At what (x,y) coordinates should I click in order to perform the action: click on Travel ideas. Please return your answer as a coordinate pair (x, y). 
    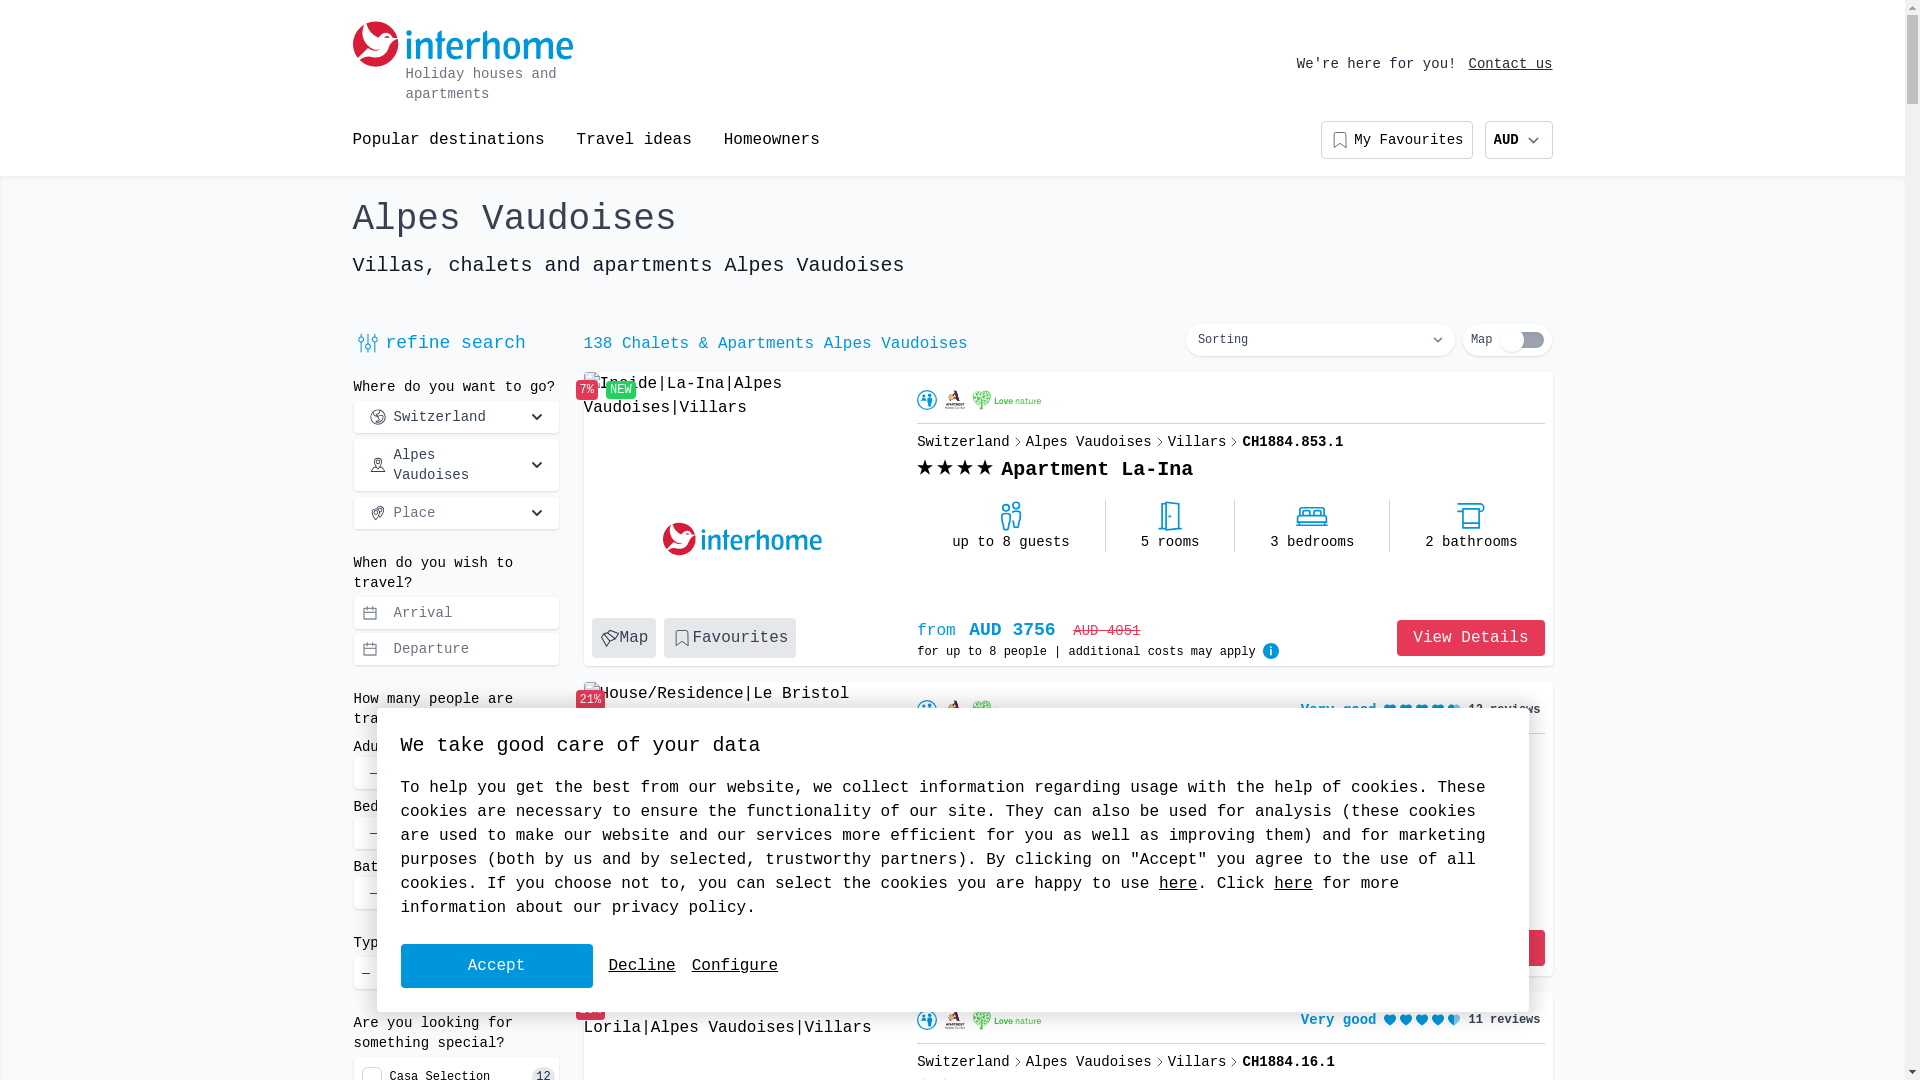
    Looking at the image, I should click on (634, 140).